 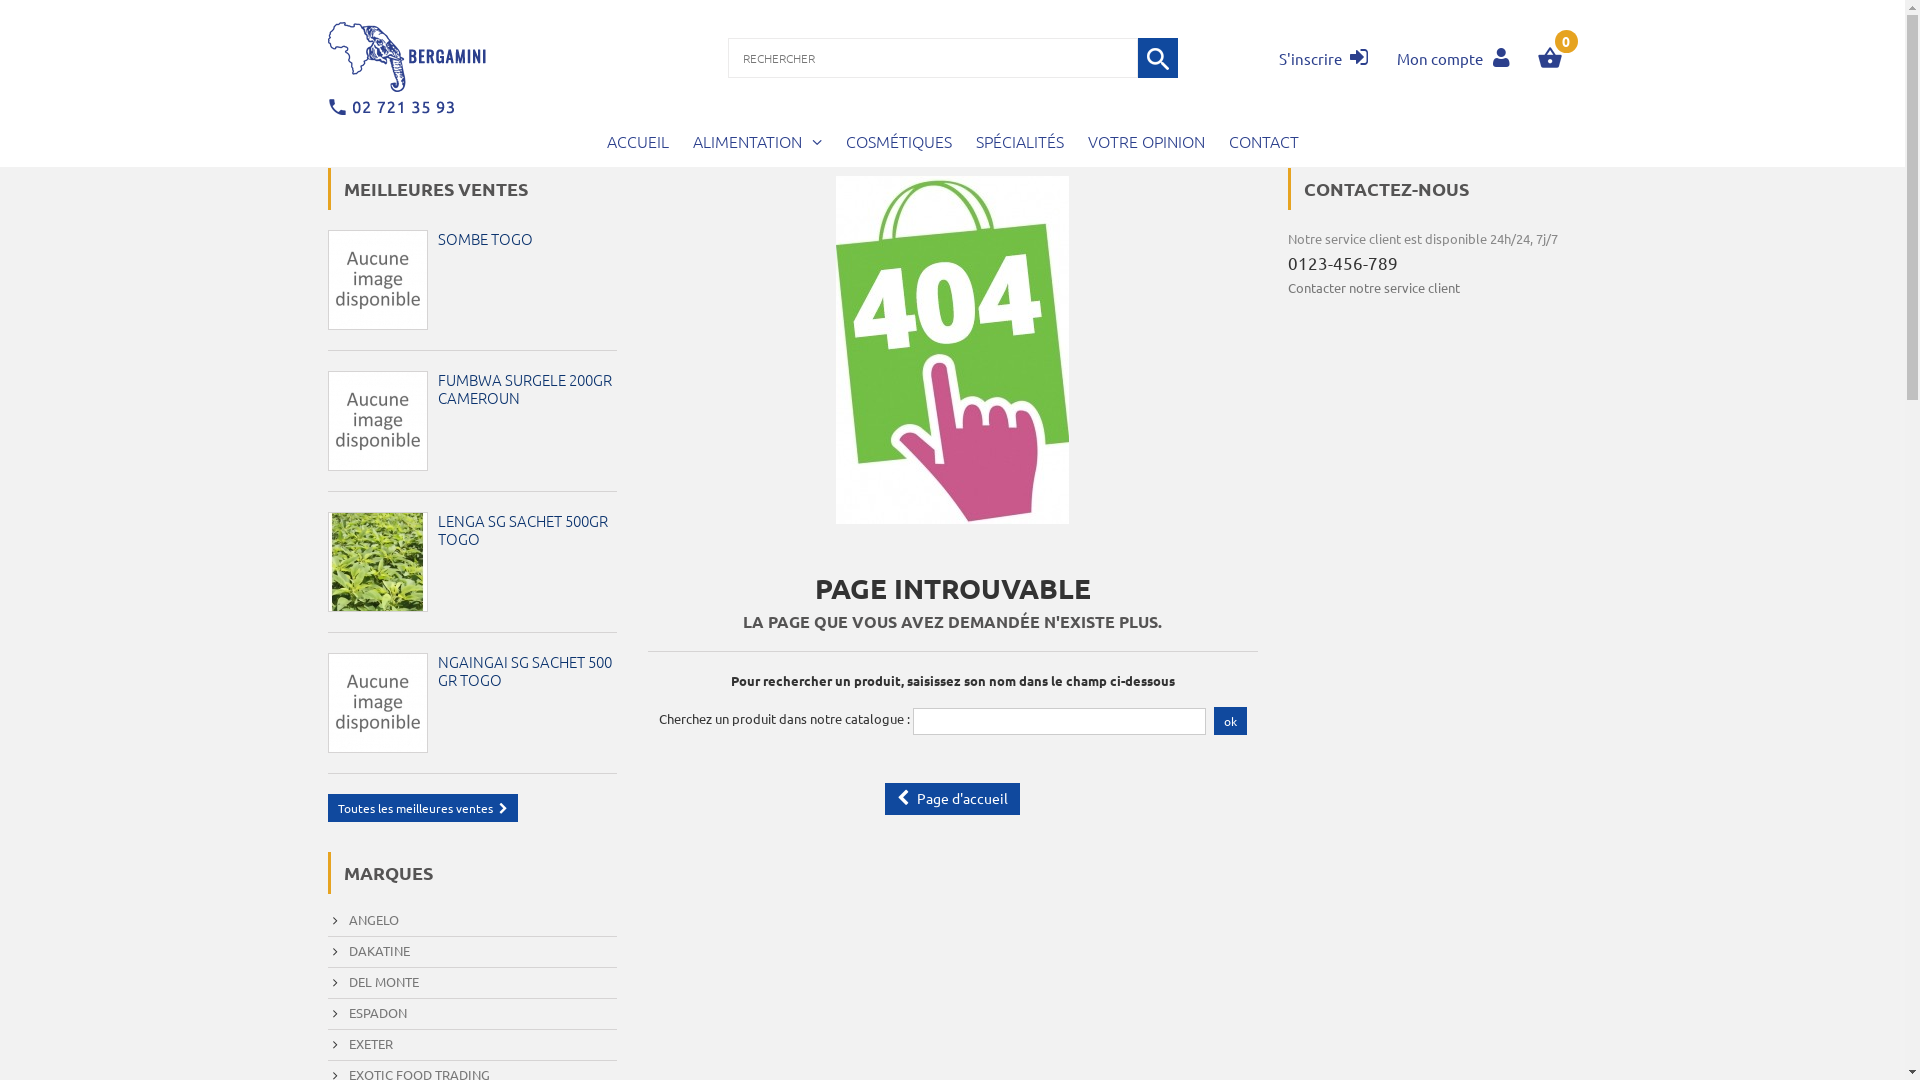 What do you see at coordinates (388, 872) in the screenshot?
I see `MARQUES` at bounding box center [388, 872].